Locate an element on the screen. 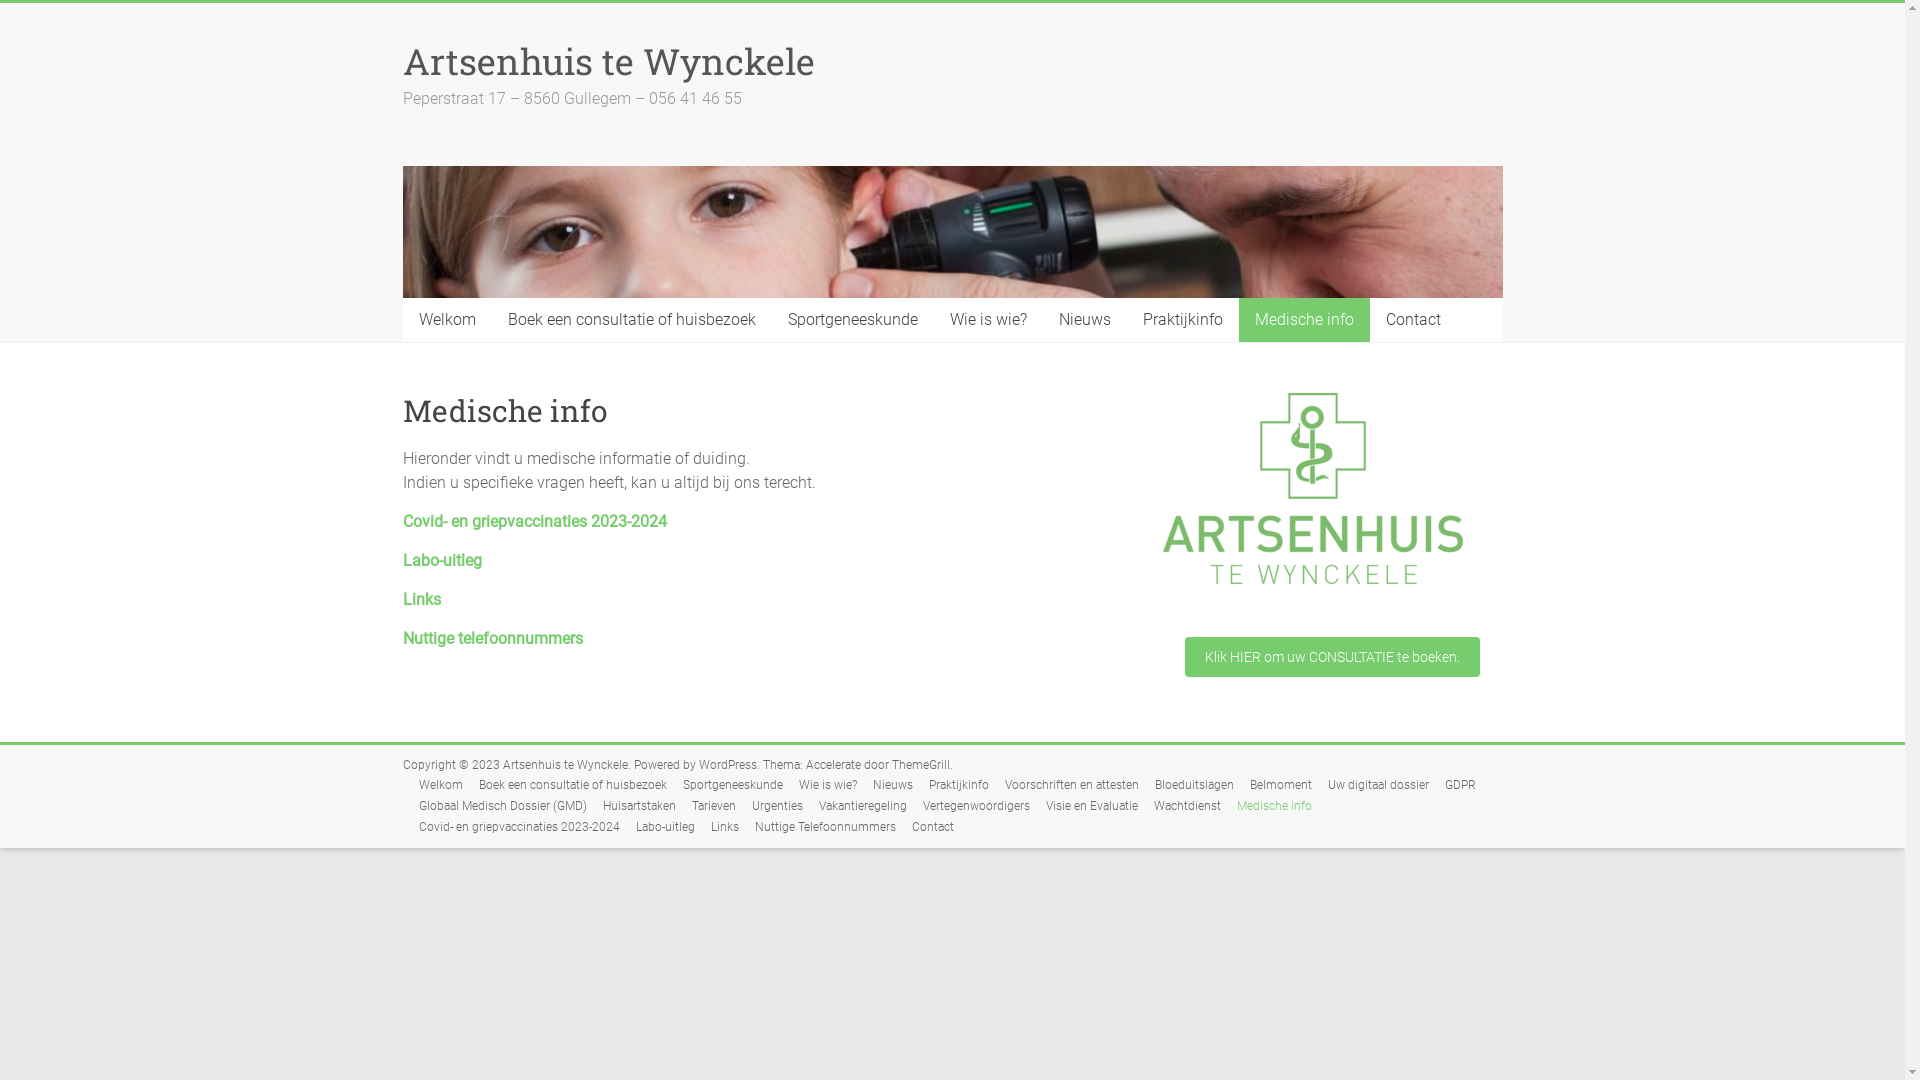 This screenshot has width=1920, height=1080. Artsenhuis te Wynckele is located at coordinates (564, 765).